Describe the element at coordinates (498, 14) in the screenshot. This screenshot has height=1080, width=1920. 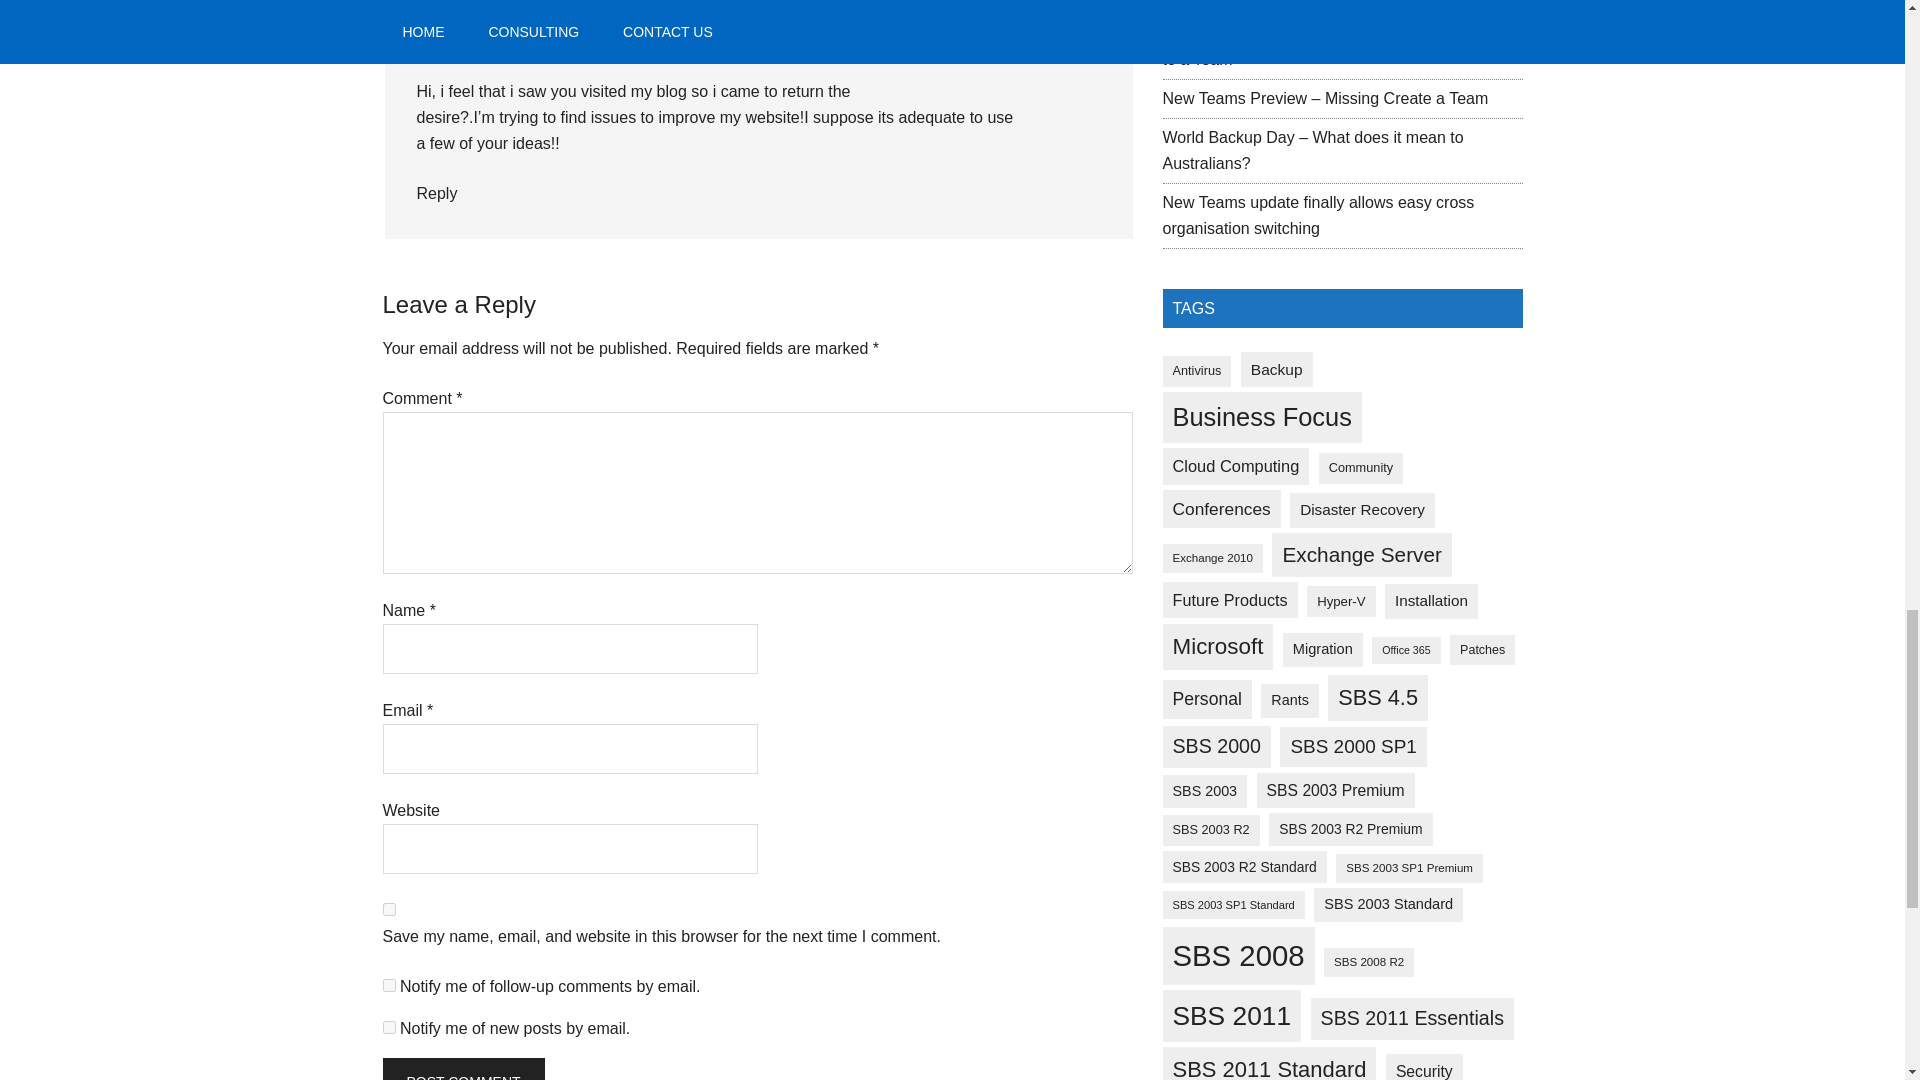
I see `test2` at that location.